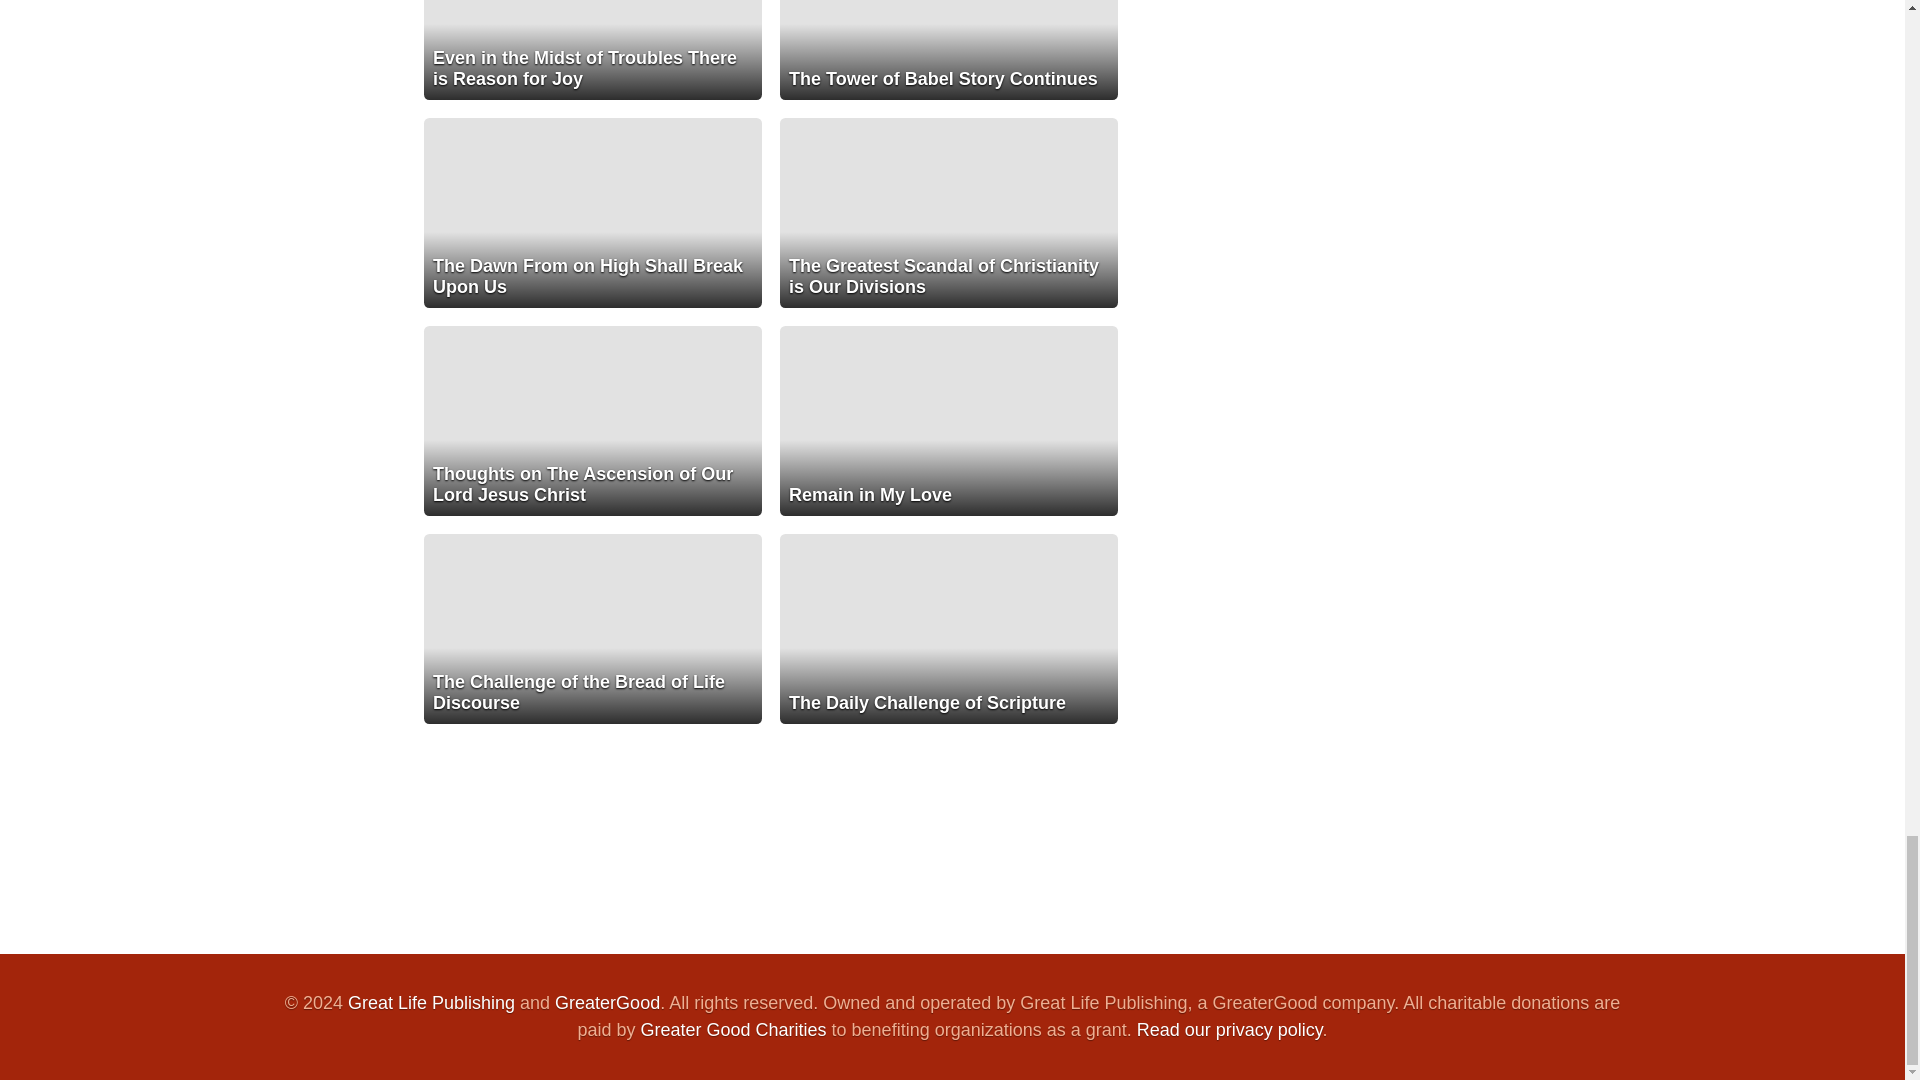  What do you see at coordinates (607, 1002) in the screenshot?
I see `GreaterGood` at bounding box center [607, 1002].